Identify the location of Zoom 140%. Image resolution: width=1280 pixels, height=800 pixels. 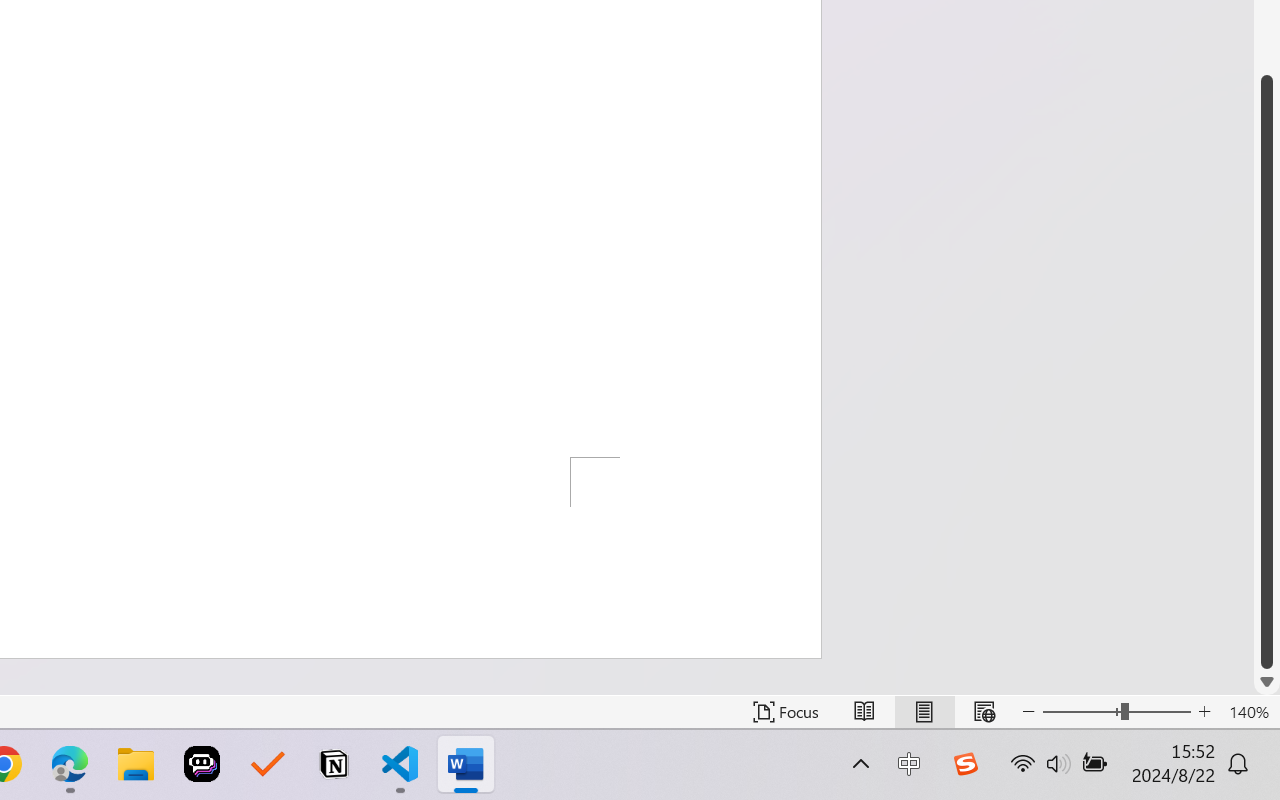
(1249, 712).